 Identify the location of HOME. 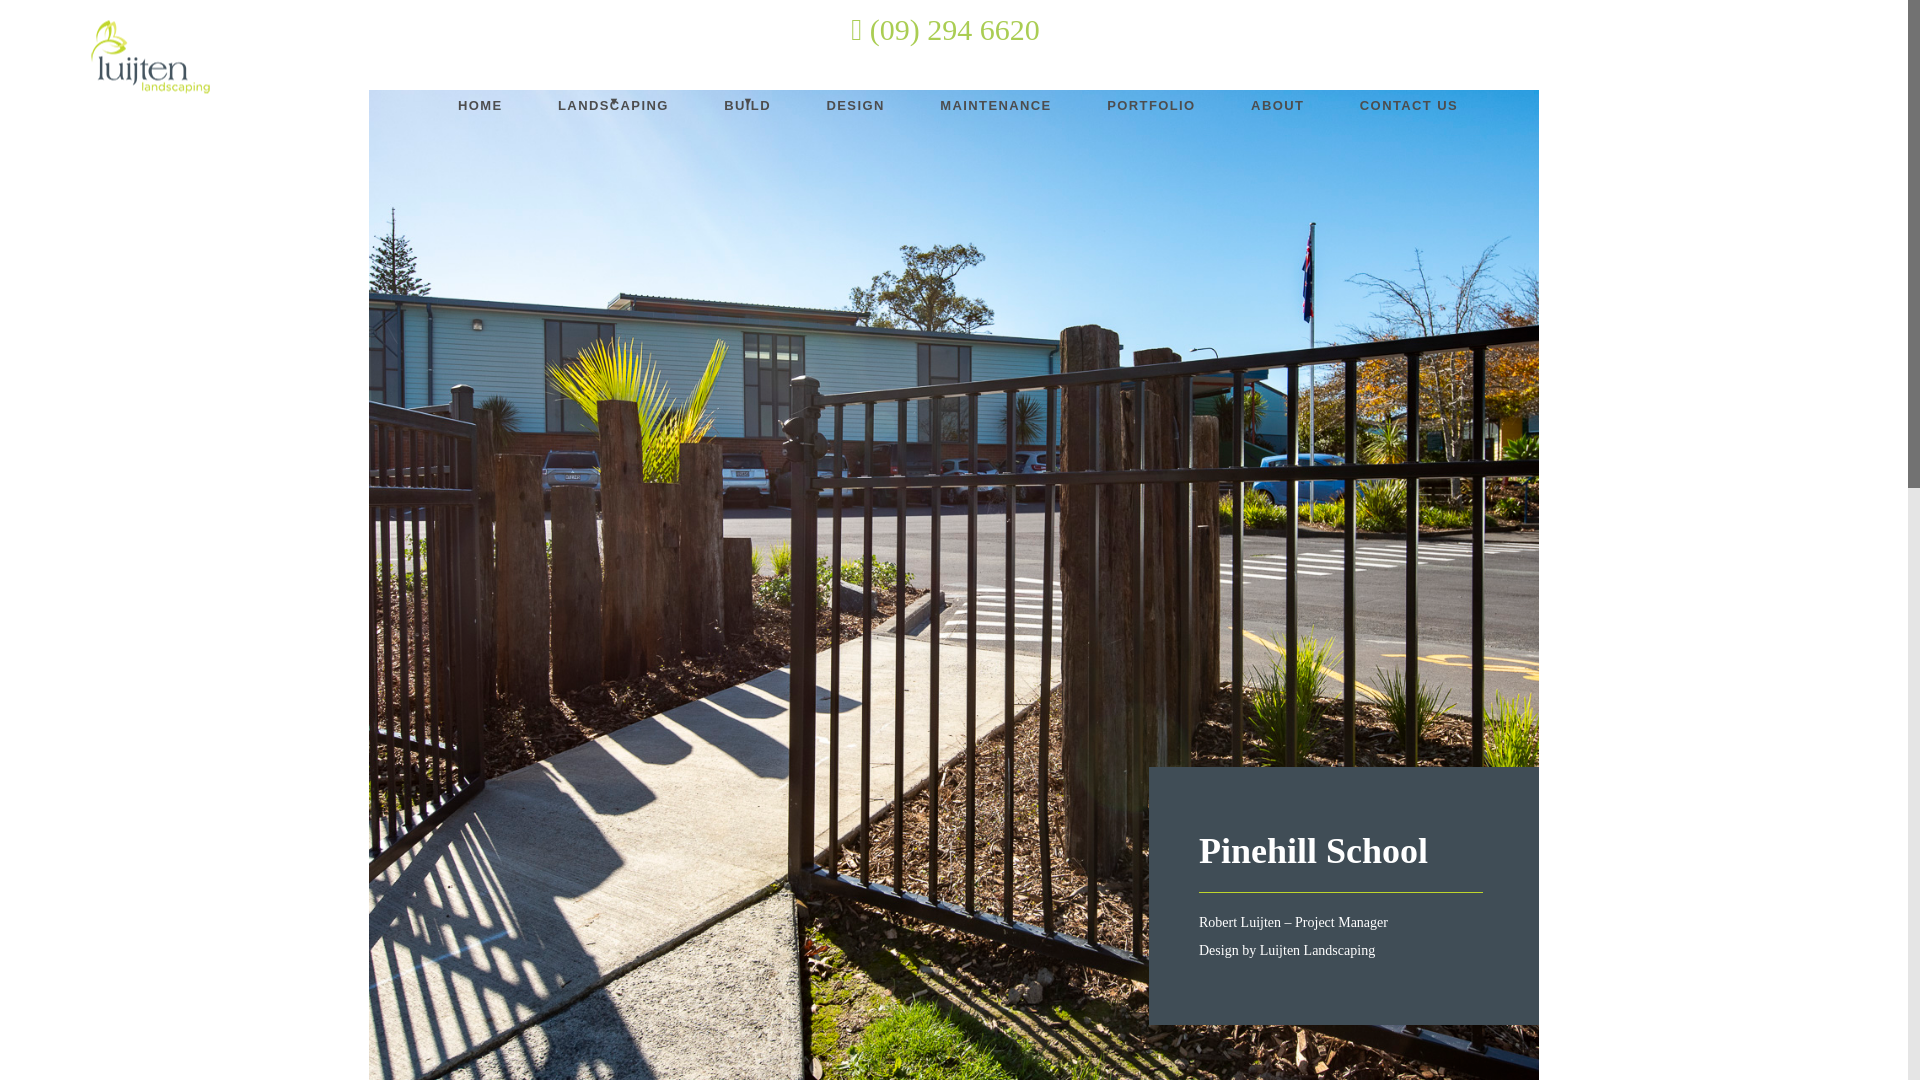
(480, 106).